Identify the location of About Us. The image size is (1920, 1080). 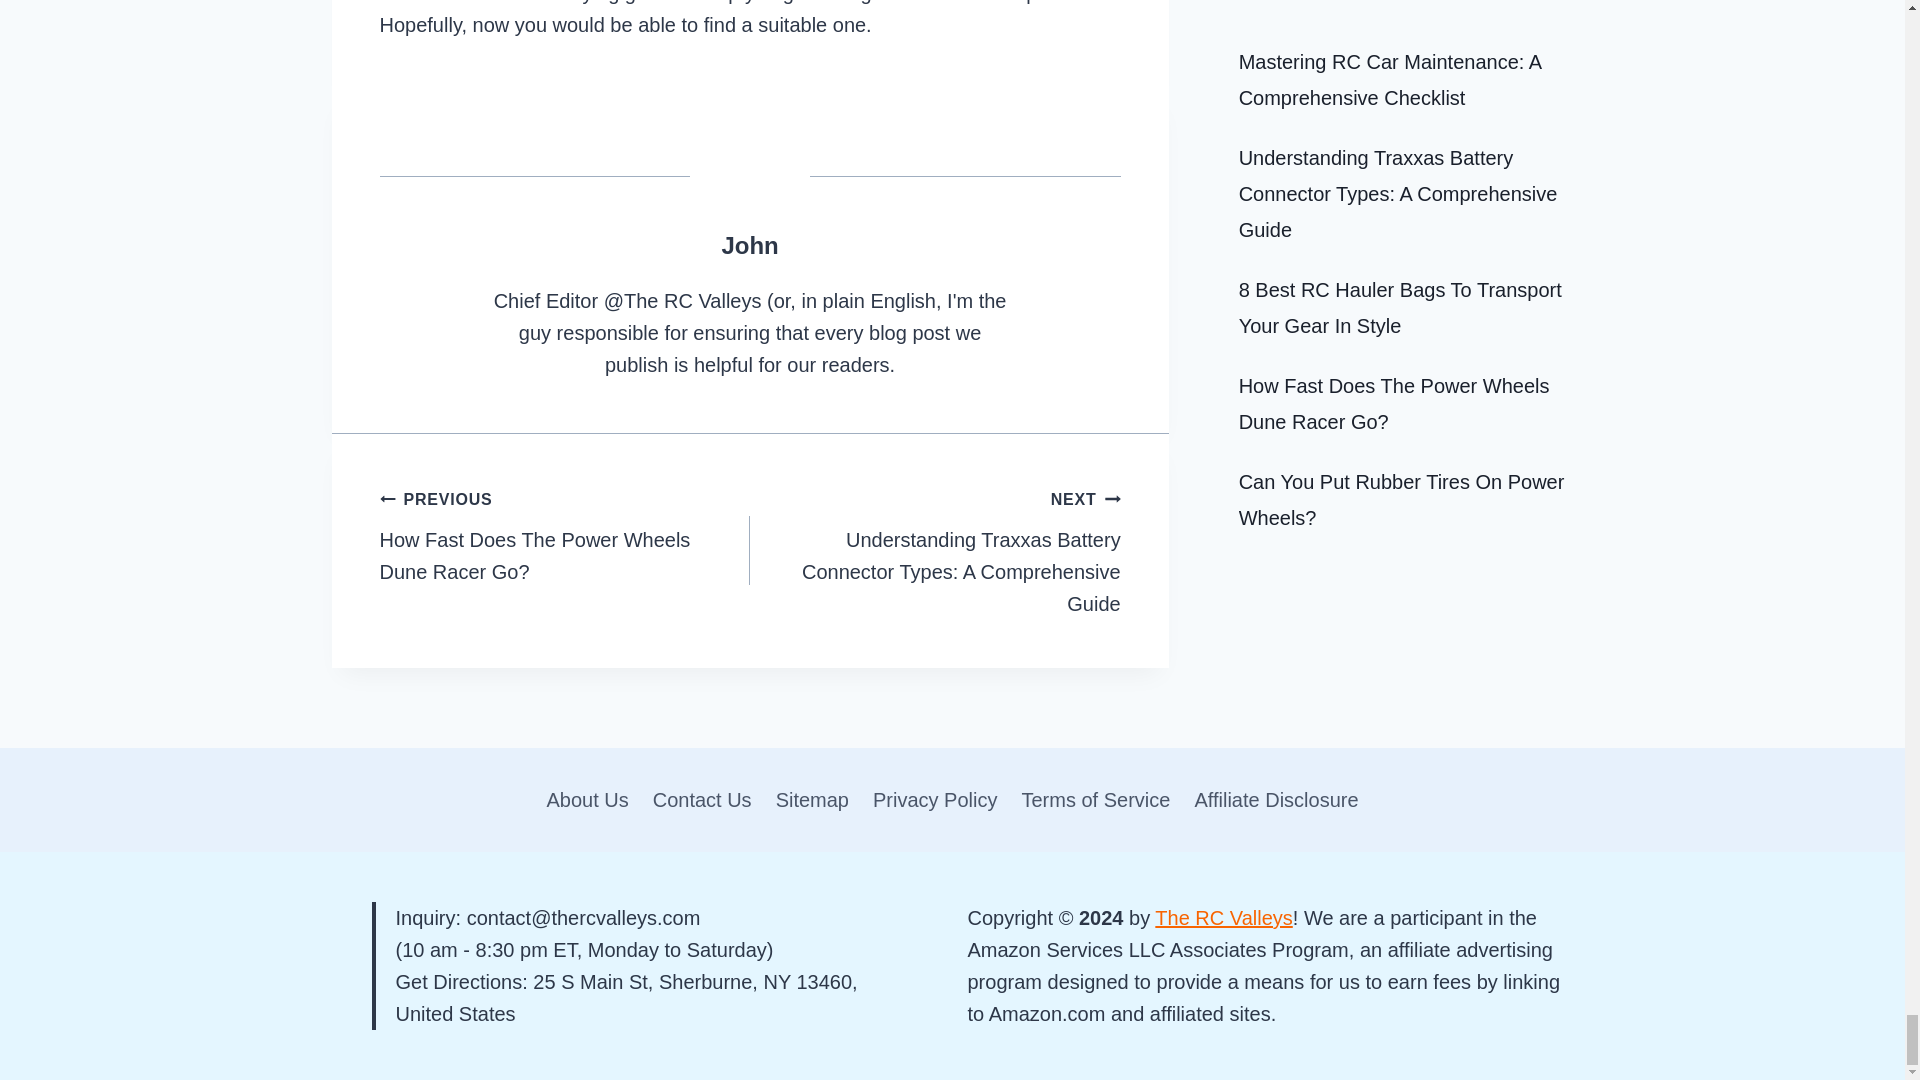
(586, 799).